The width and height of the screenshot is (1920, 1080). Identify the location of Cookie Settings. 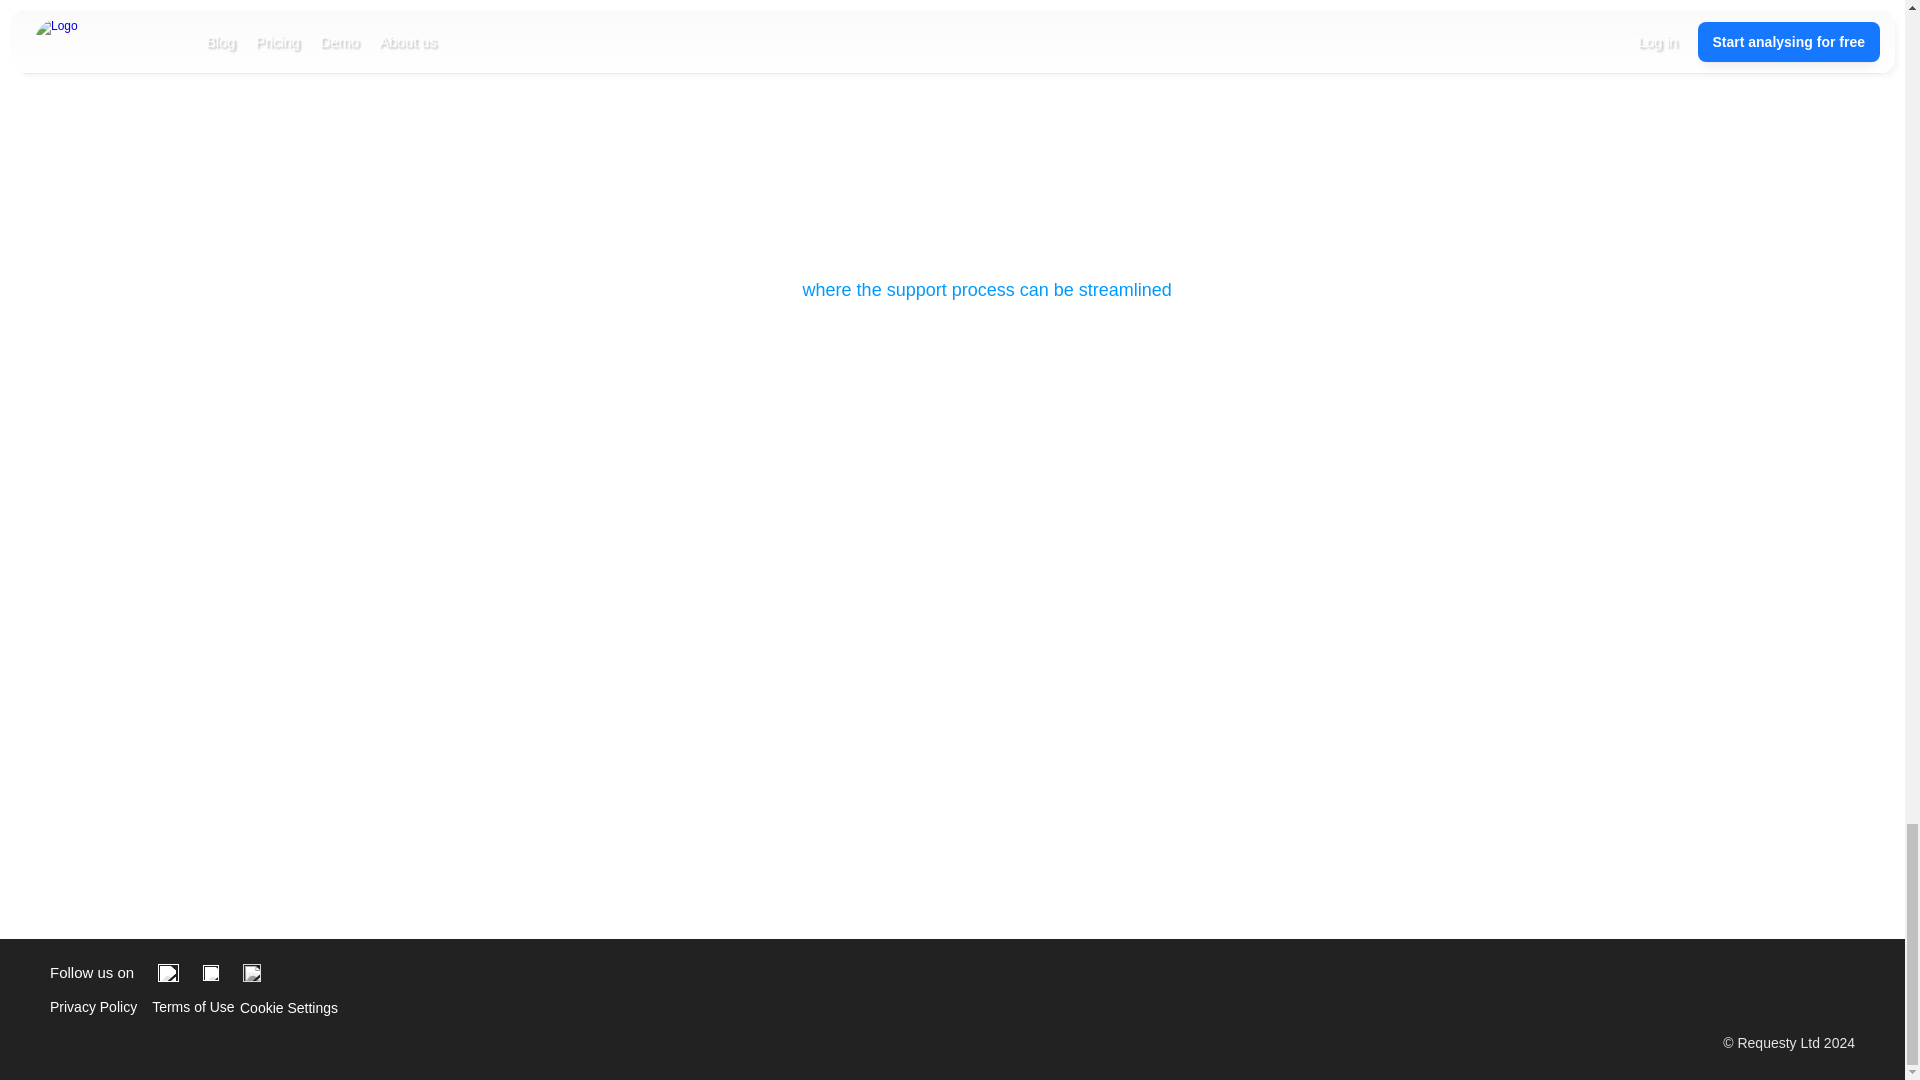
(288, 1008).